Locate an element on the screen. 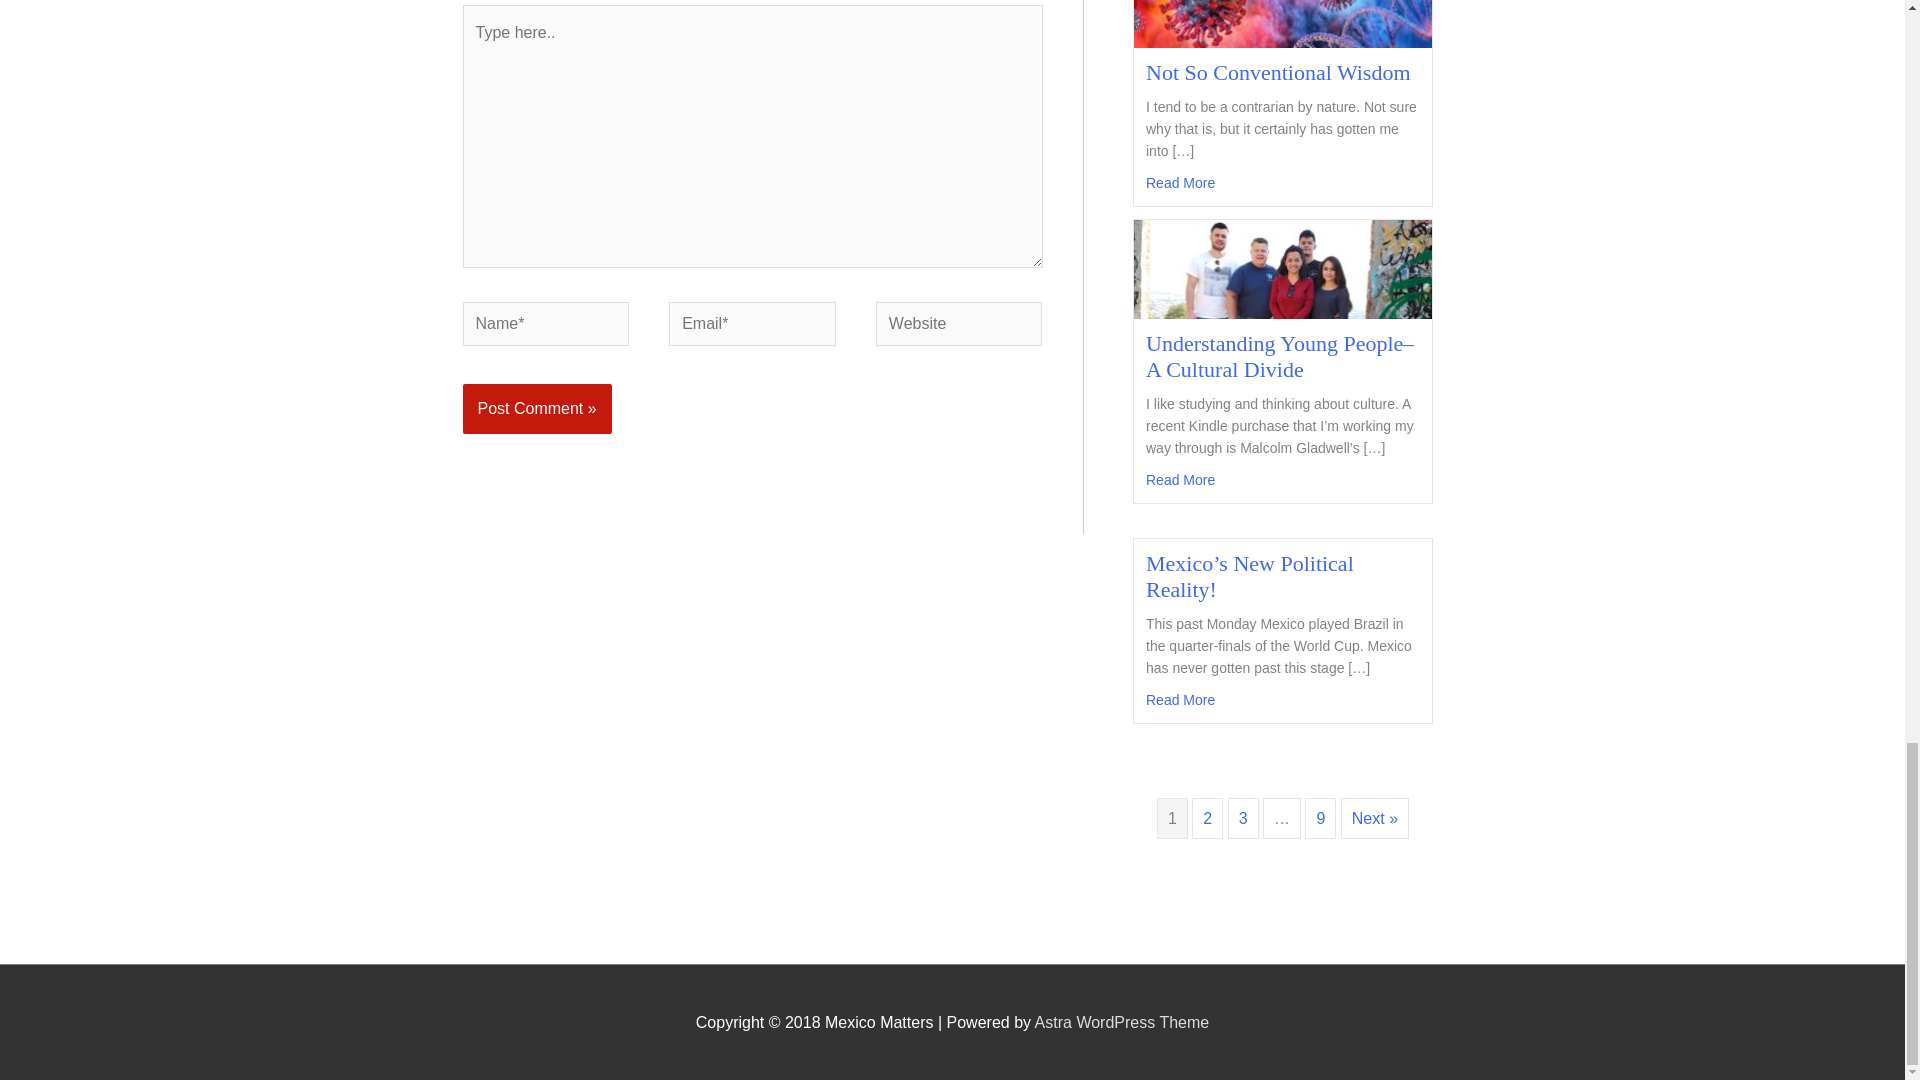  Not So Conventional Wisdom is located at coordinates (1283, 4).